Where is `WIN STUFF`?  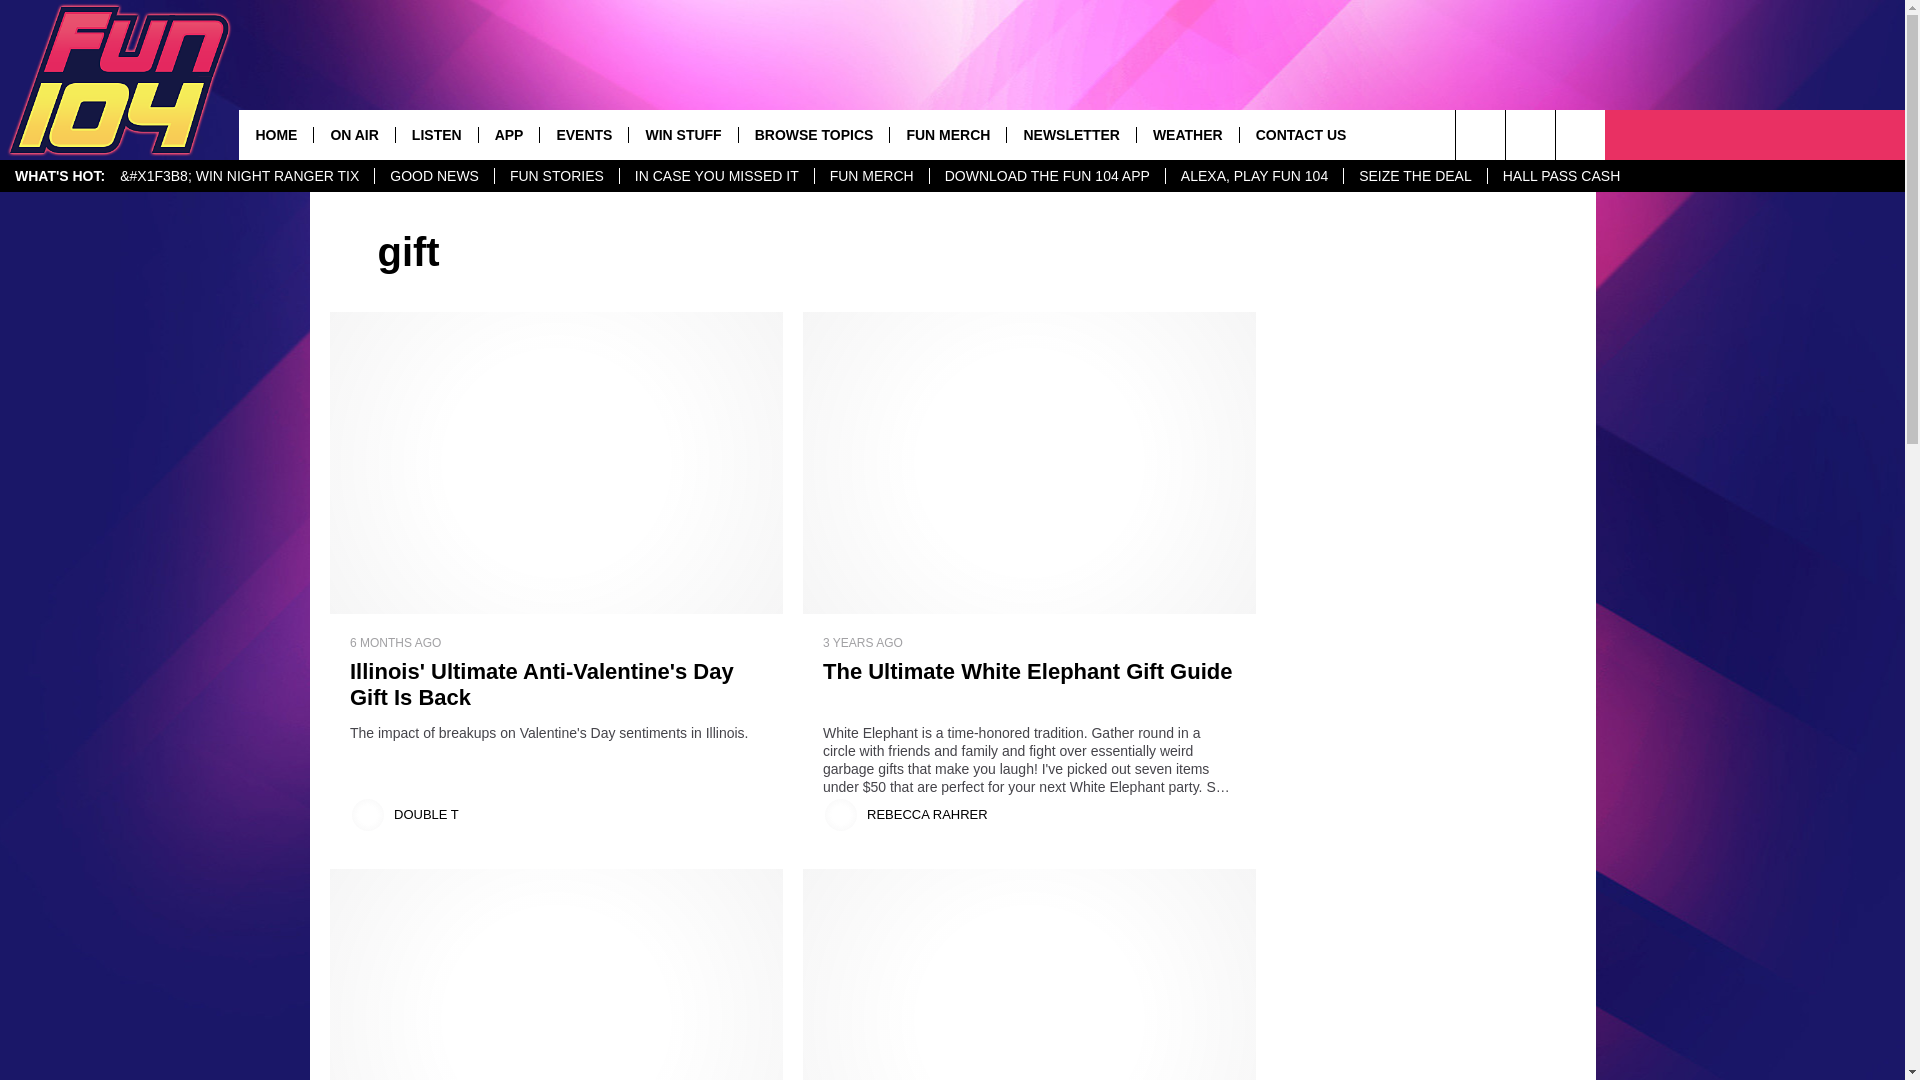 WIN STUFF is located at coordinates (682, 134).